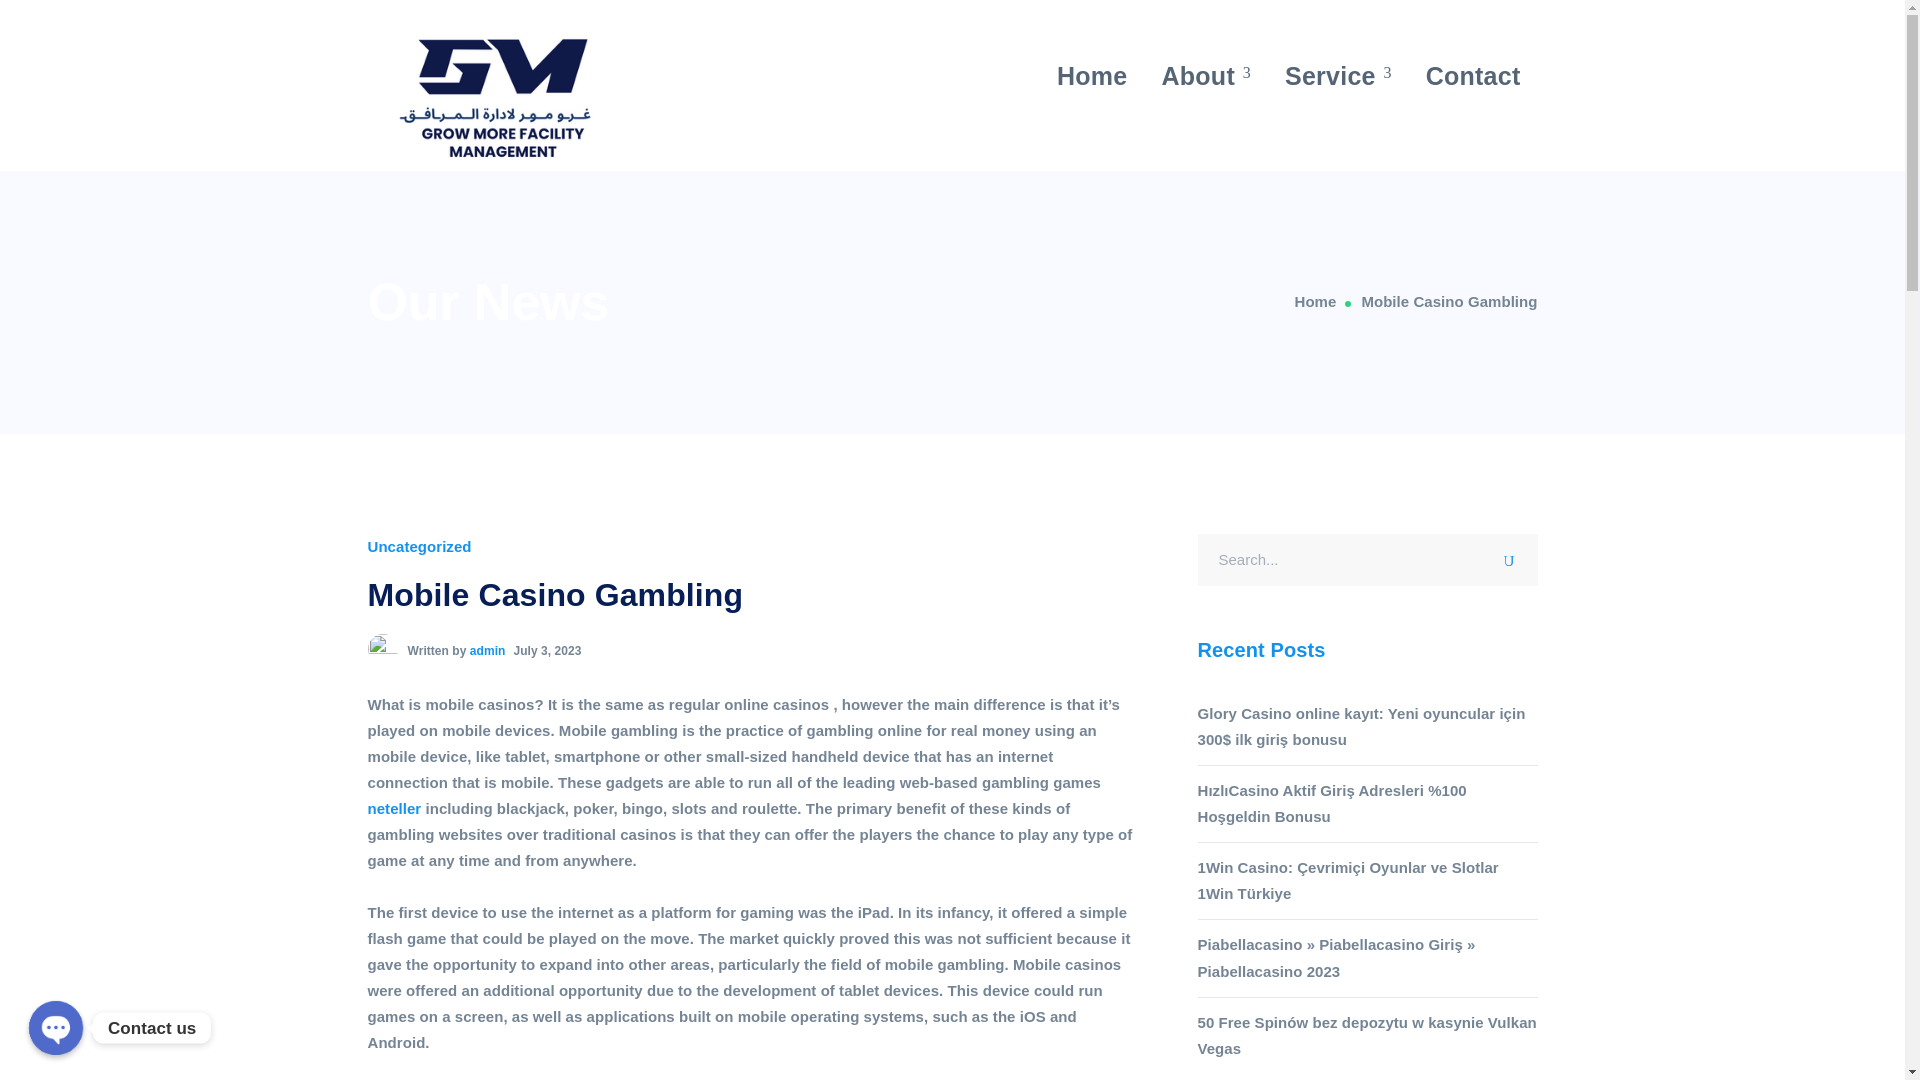  I want to click on GROW MORE FACILITY MANAGEMENT, so click(502, 96).